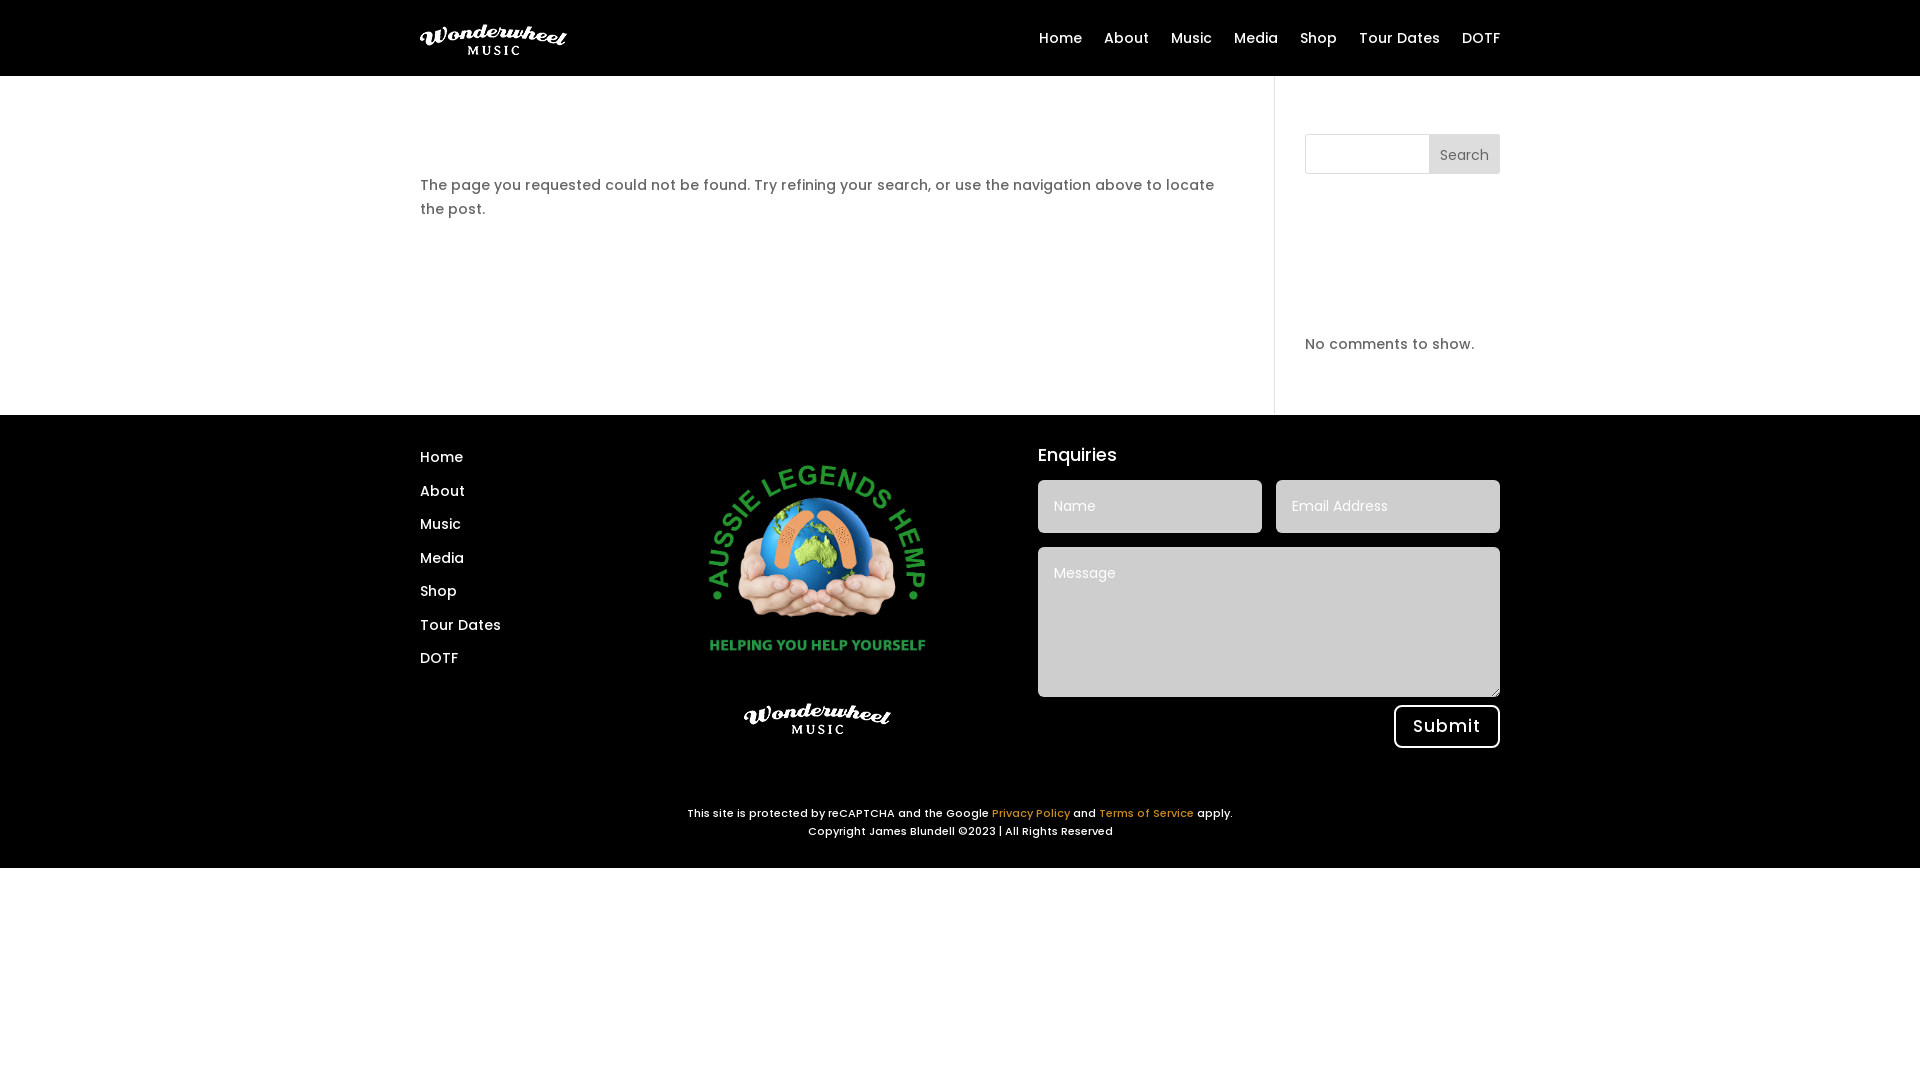 Image resolution: width=1920 pixels, height=1080 pixels. What do you see at coordinates (1447, 726) in the screenshot?
I see `Submit` at bounding box center [1447, 726].